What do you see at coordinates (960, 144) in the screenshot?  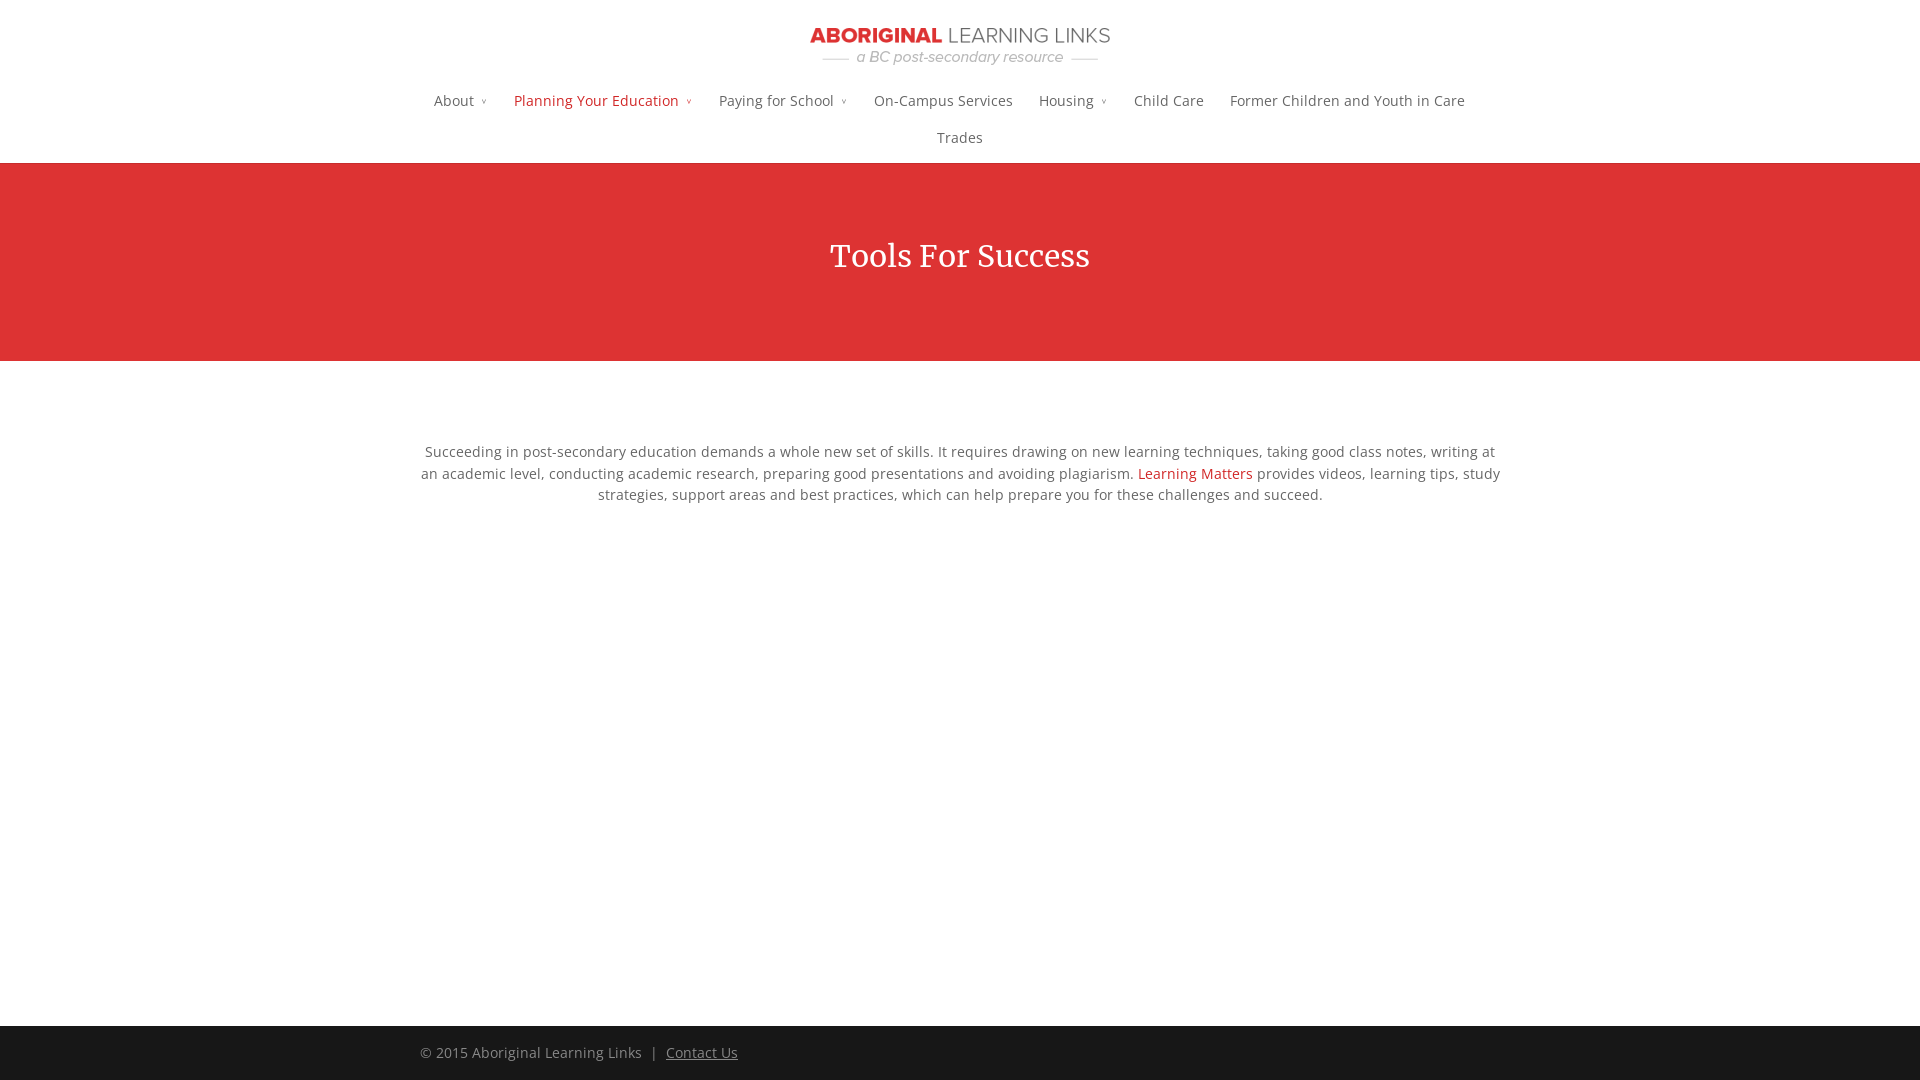 I see `Trades` at bounding box center [960, 144].